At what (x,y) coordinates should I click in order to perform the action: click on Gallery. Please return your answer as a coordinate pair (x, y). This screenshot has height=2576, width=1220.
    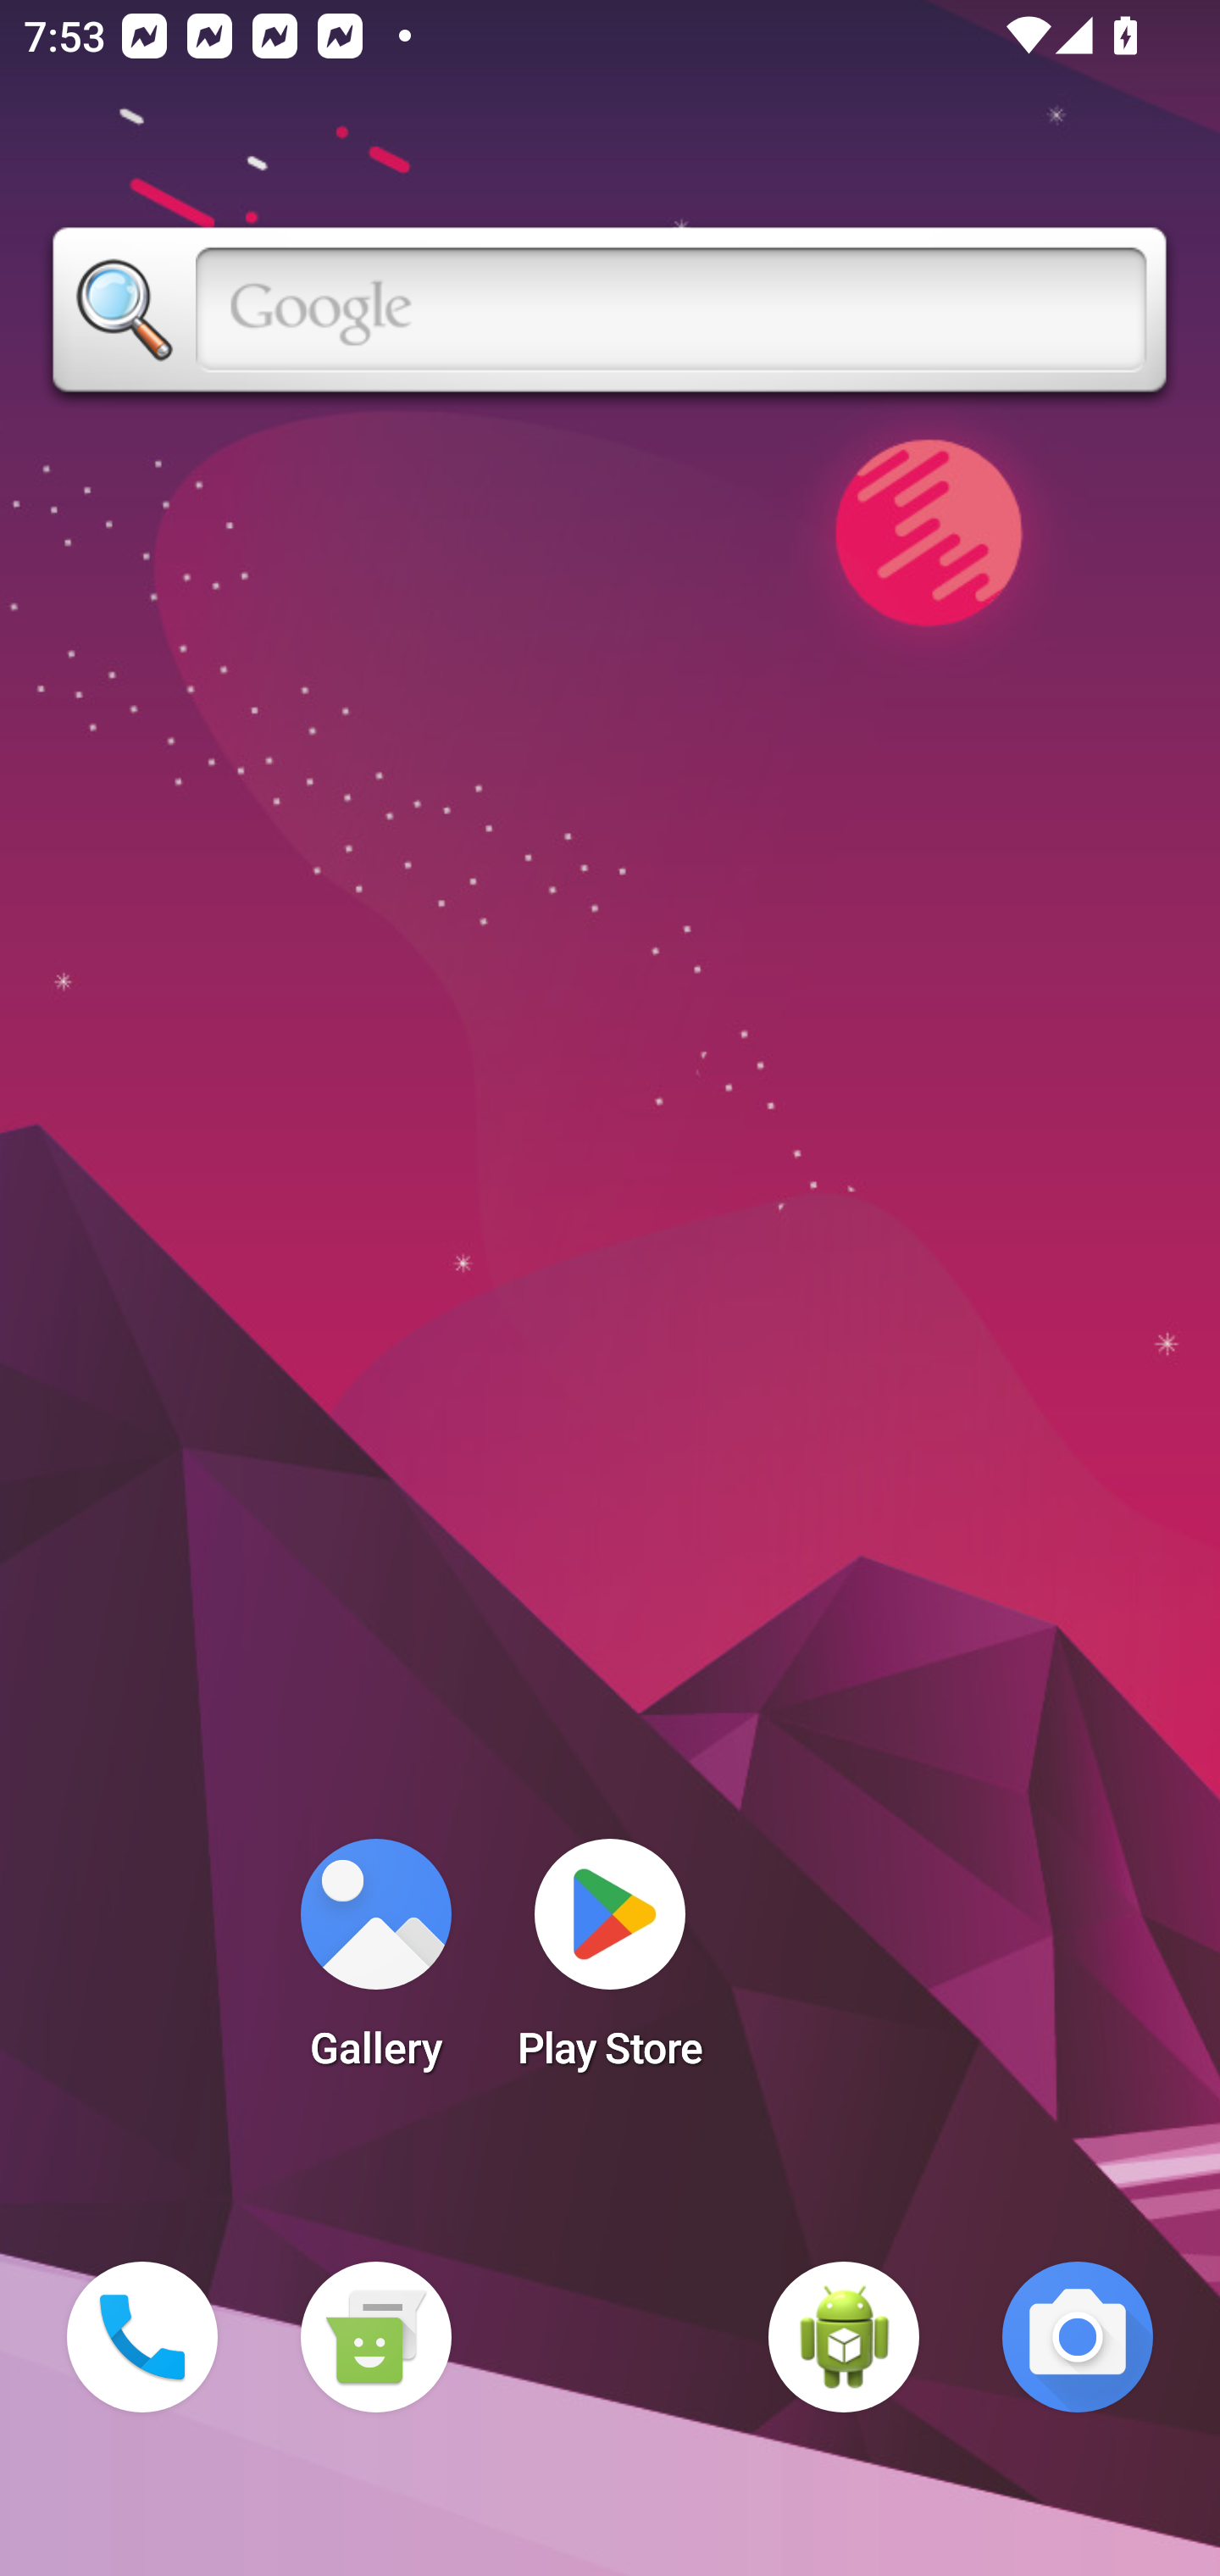
    Looking at the image, I should click on (375, 1964).